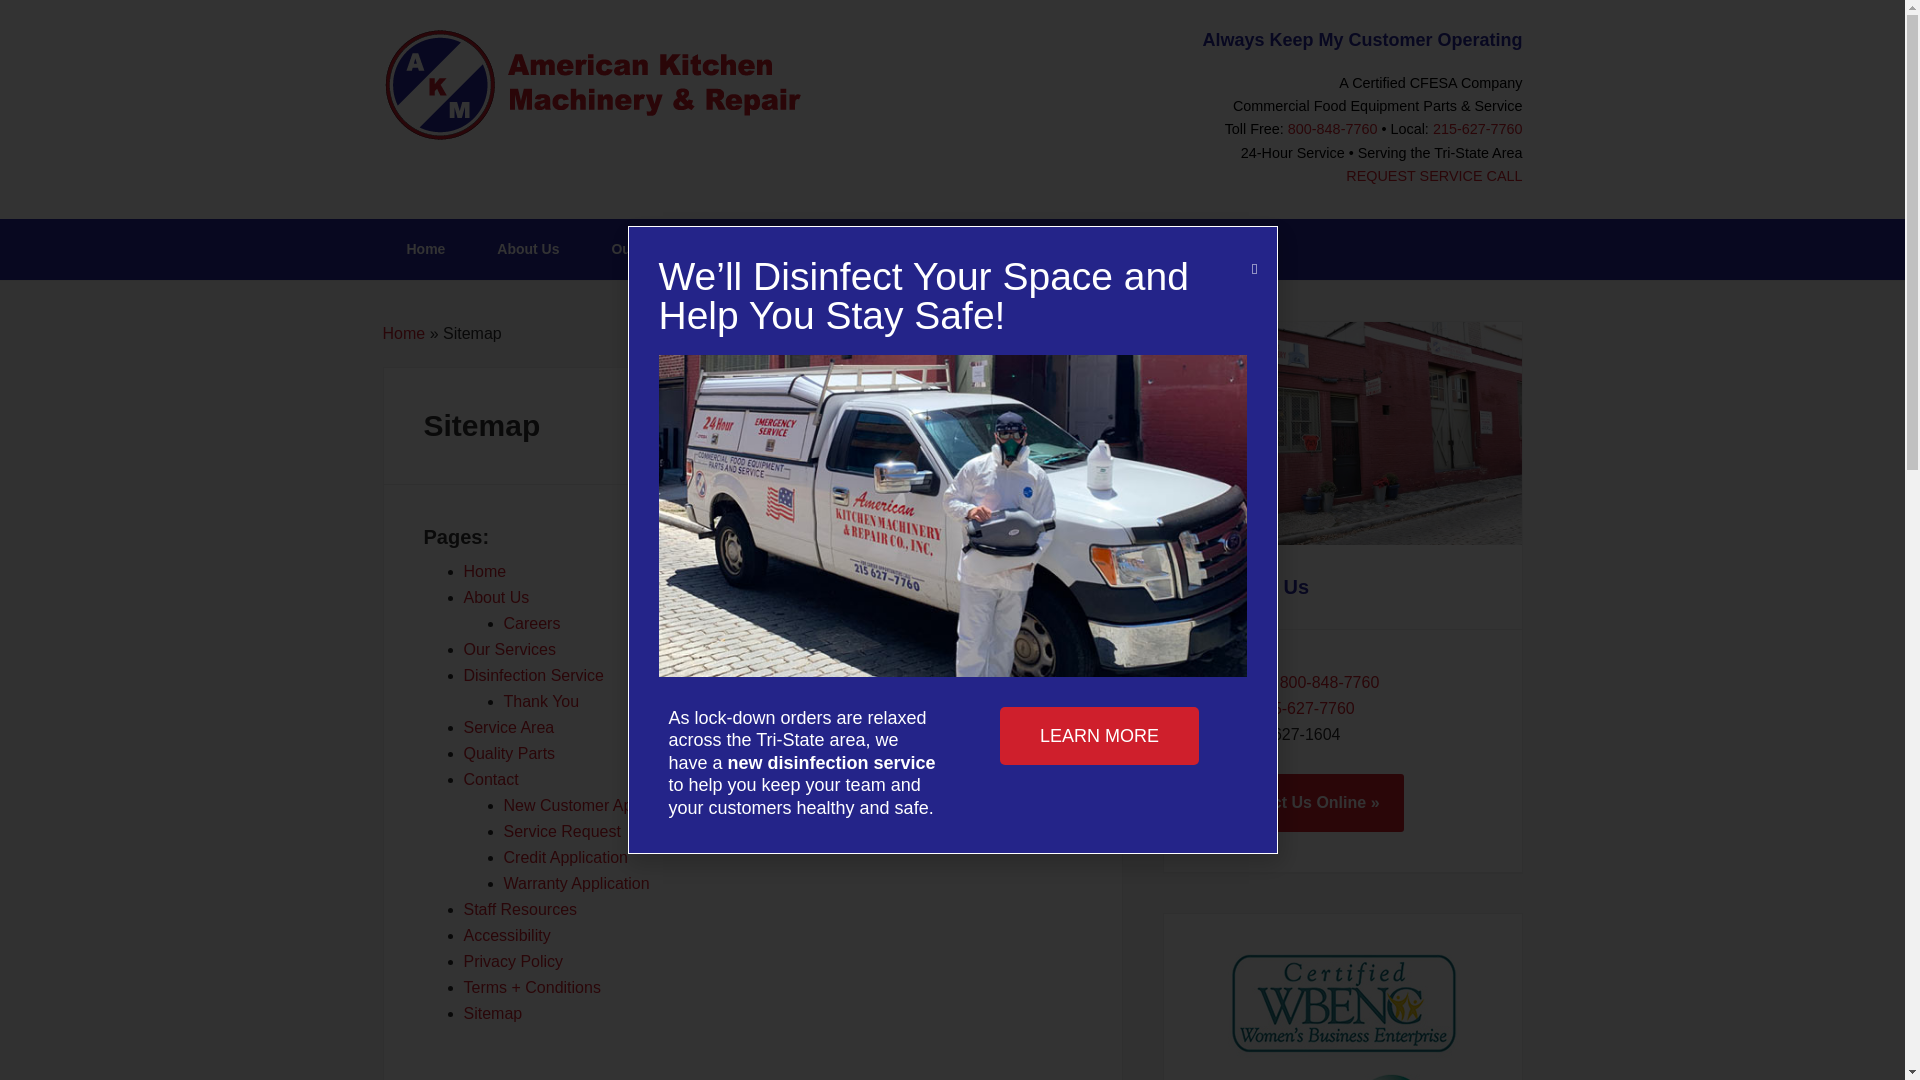  What do you see at coordinates (654, 249) in the screenshot?
I see `Our Services` at bounding box center [654, 249].